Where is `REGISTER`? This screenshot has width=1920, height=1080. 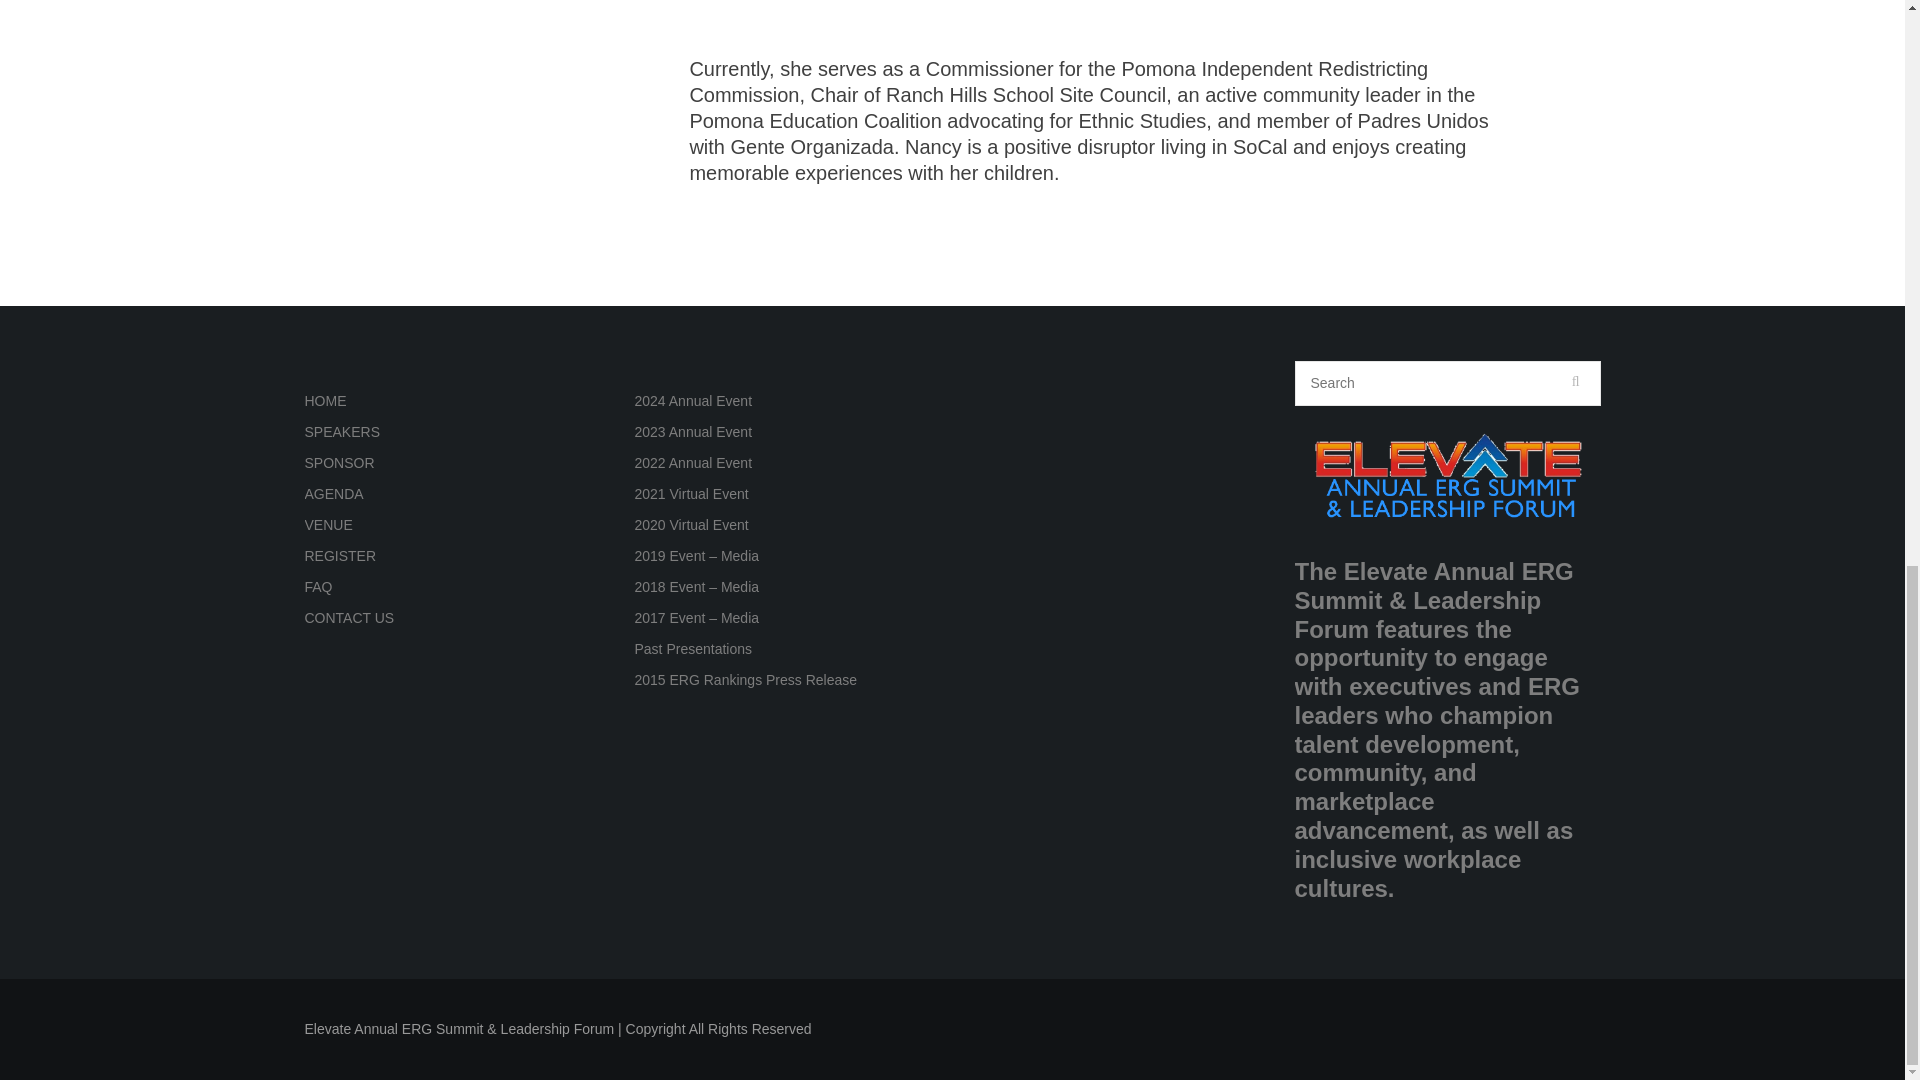 REGISTER is located at coordinates (340, 555).